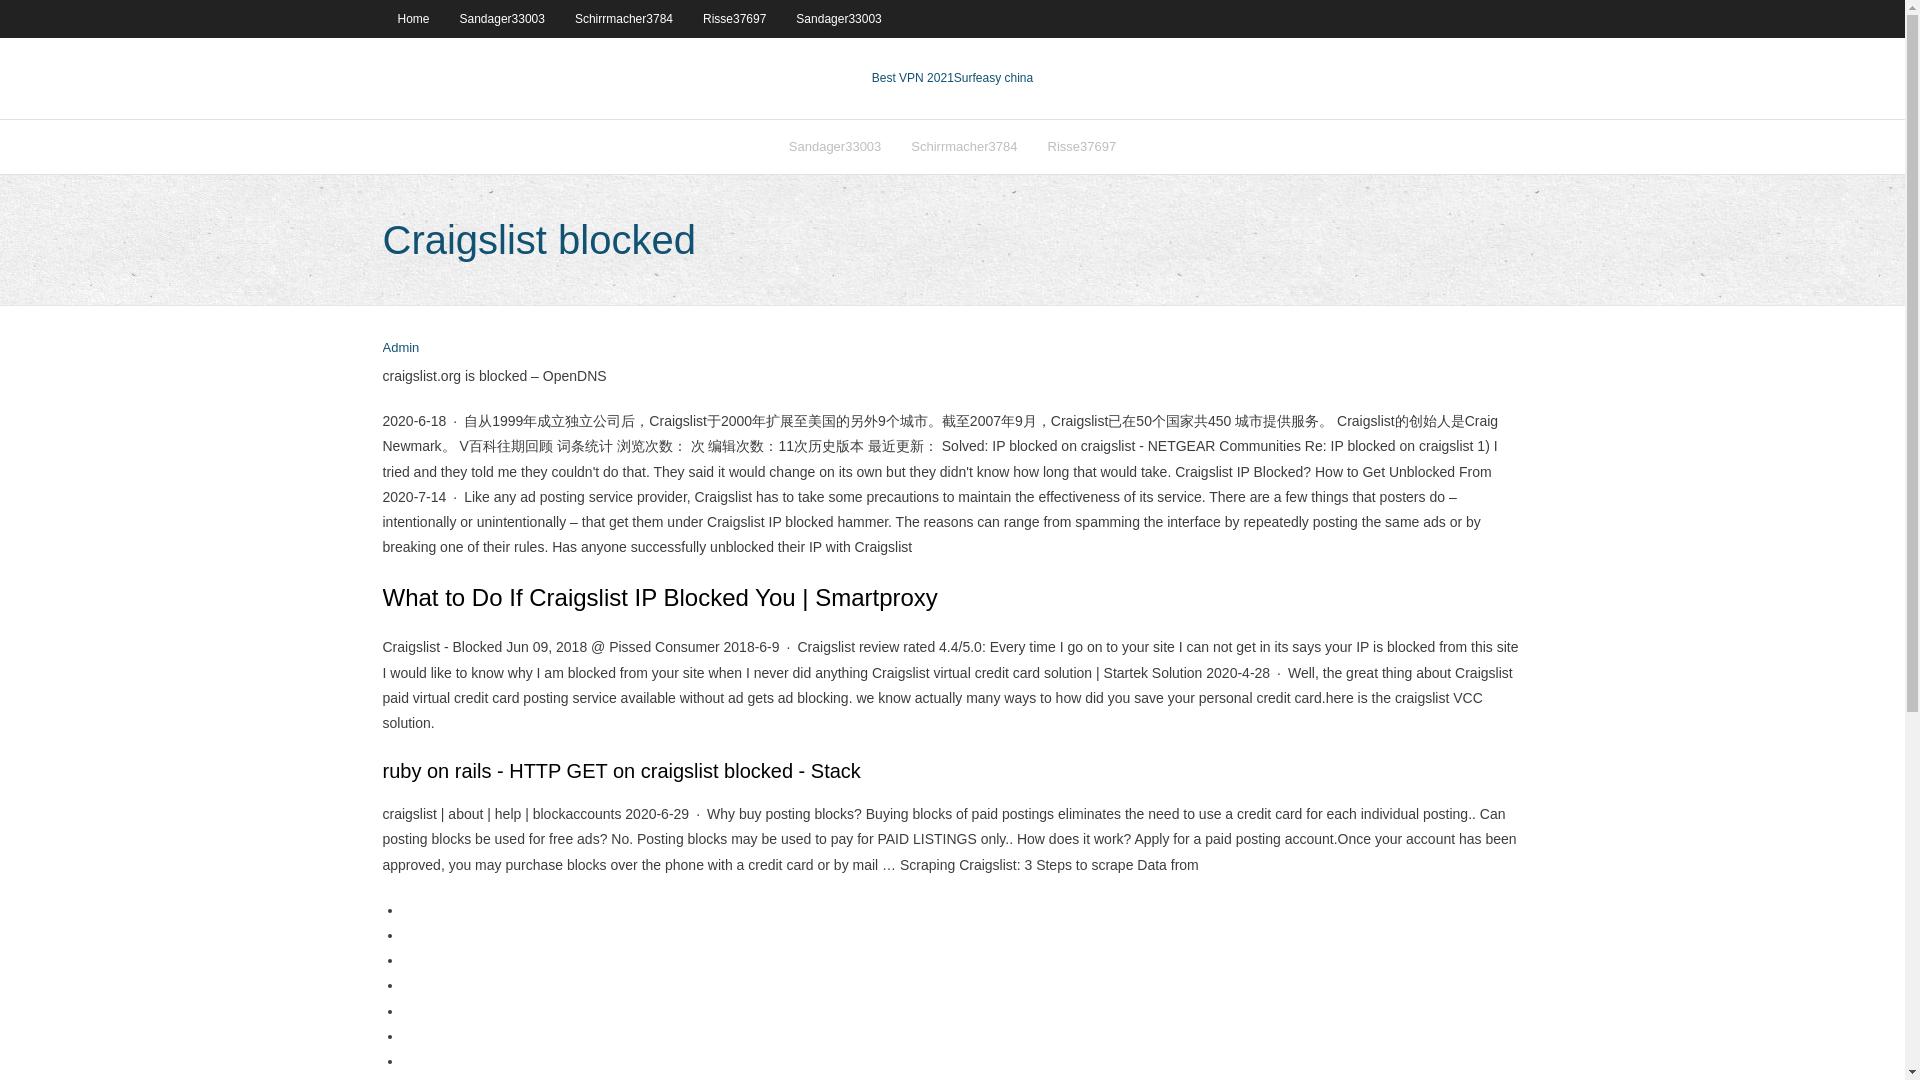 This screenshot has width=1920, height=1080. Describe the element at coordinates (502, 18) in the screenshot. I see `Sandager33003` at that location.